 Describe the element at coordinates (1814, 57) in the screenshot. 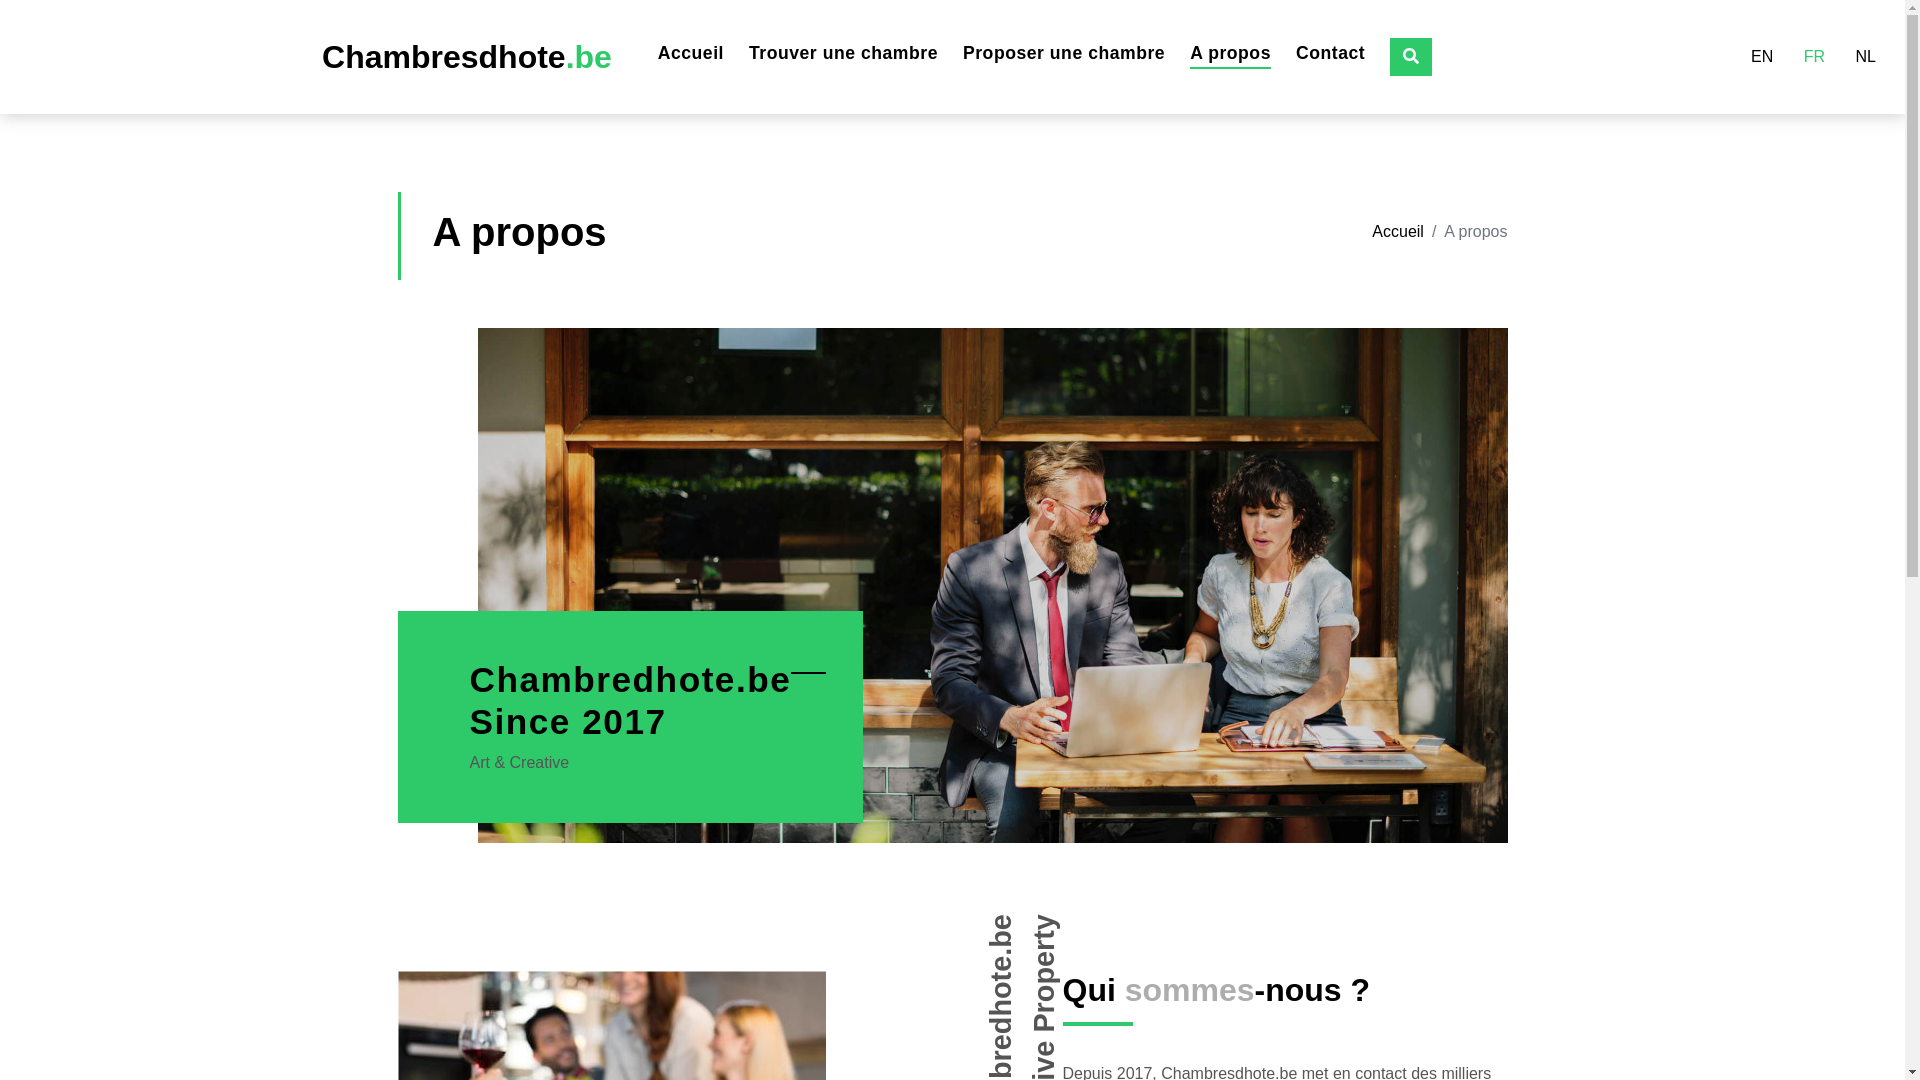

I see `FR` at that location.